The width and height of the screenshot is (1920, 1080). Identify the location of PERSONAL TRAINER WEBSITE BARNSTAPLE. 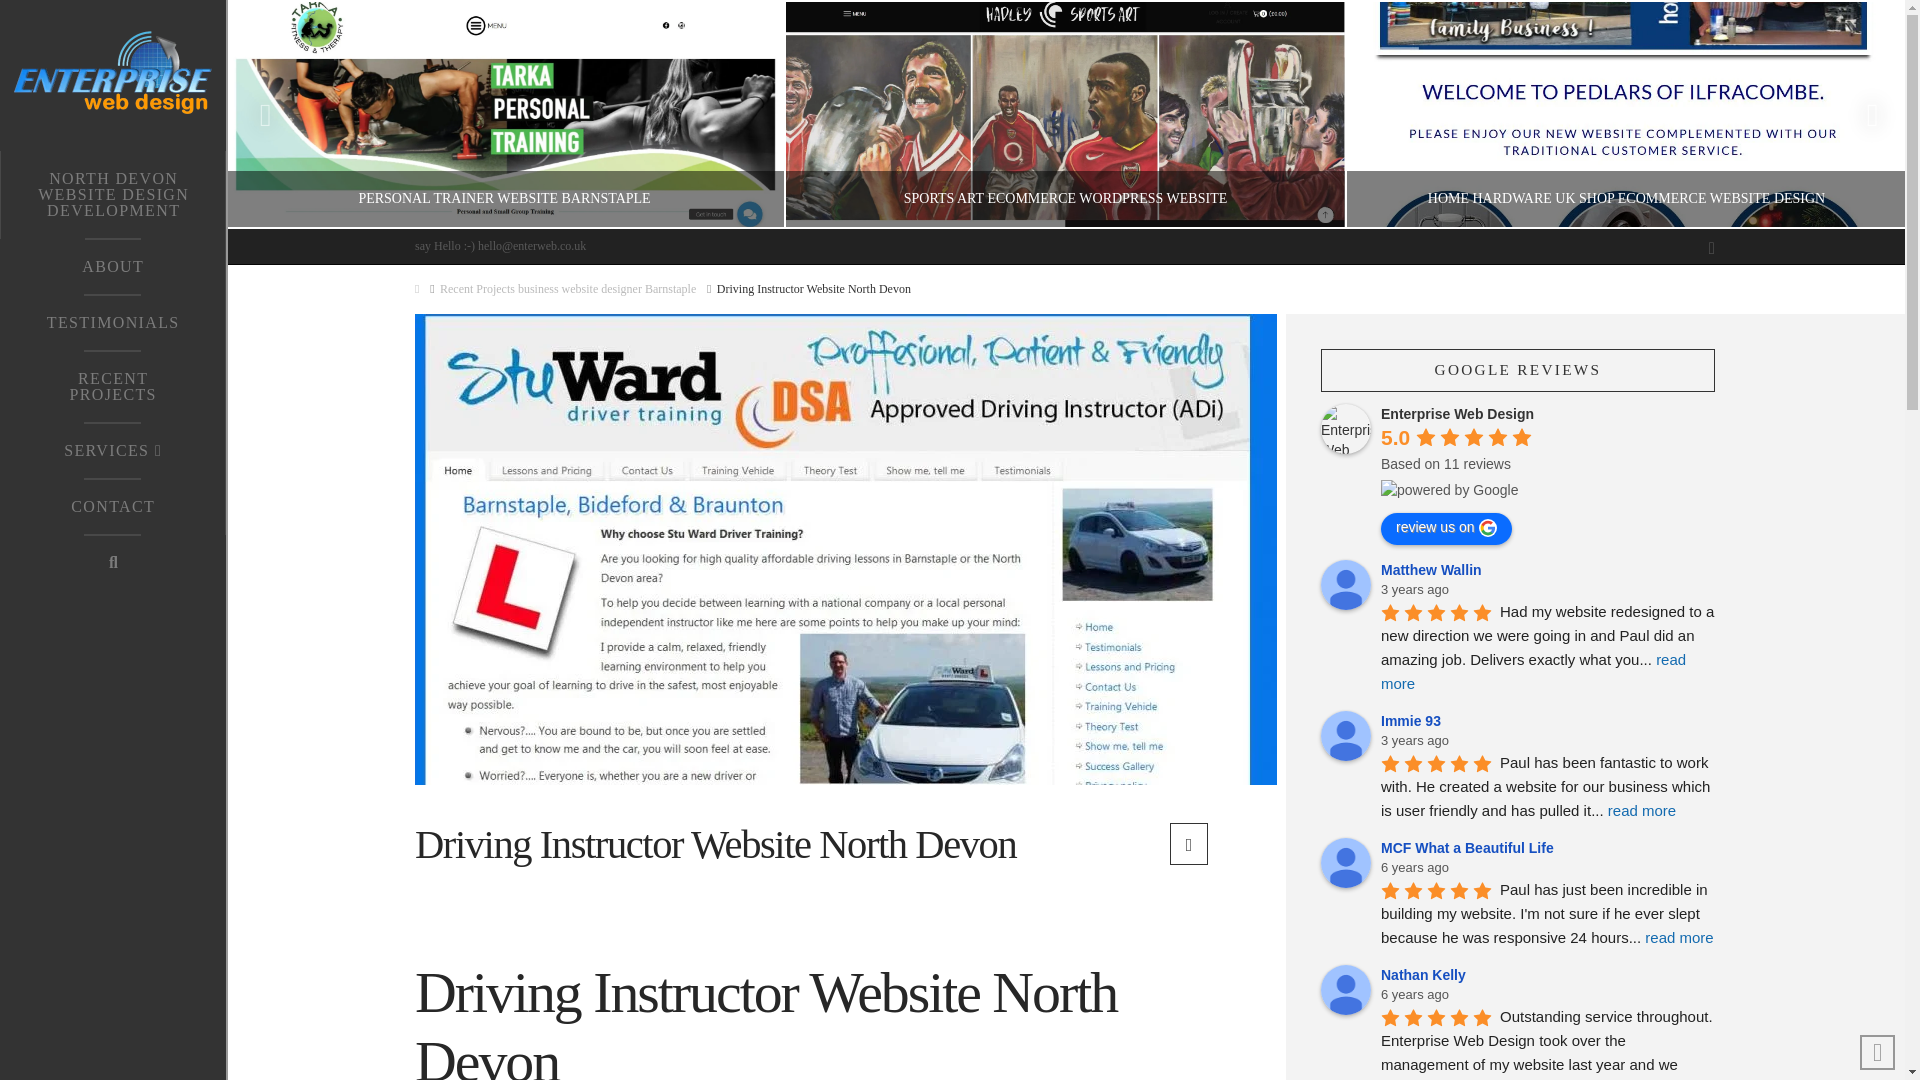
(502, 114).